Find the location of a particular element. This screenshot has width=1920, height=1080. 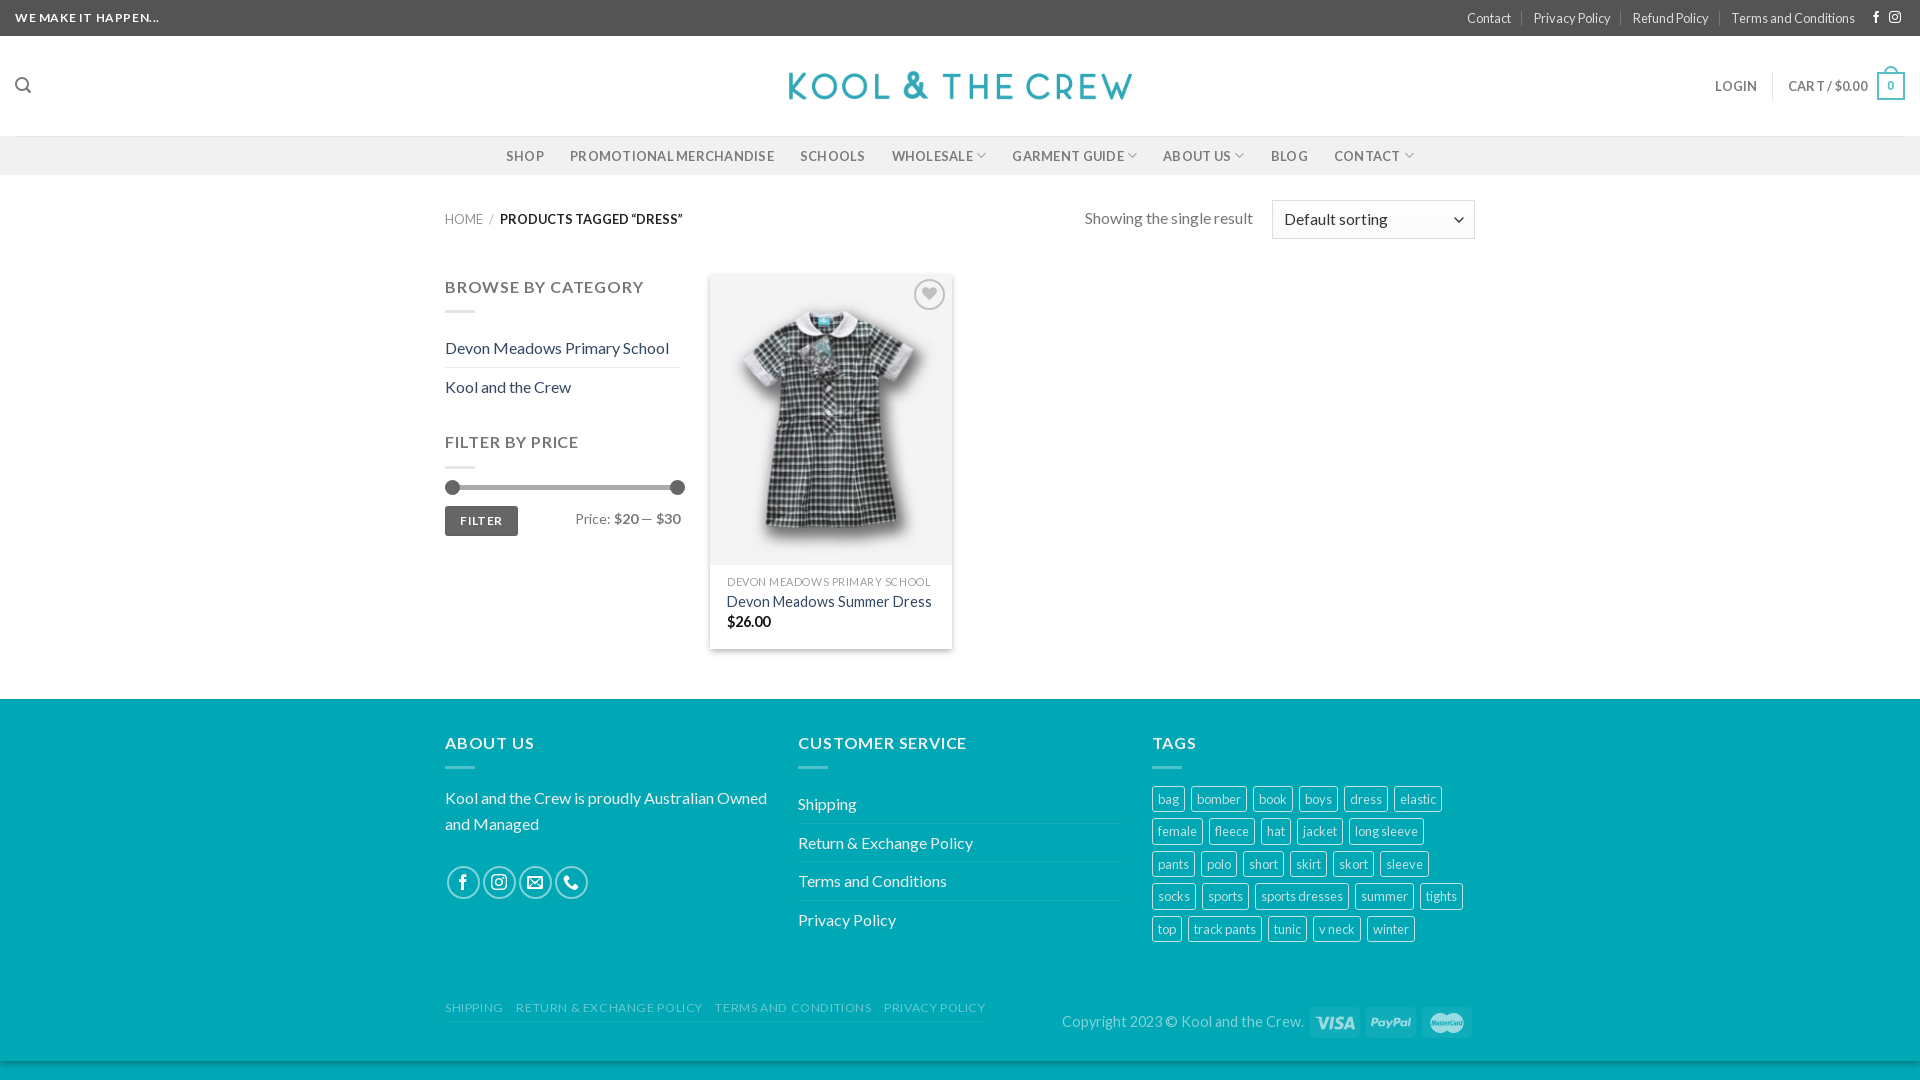

elastic is located at coordinates (1418, 799).